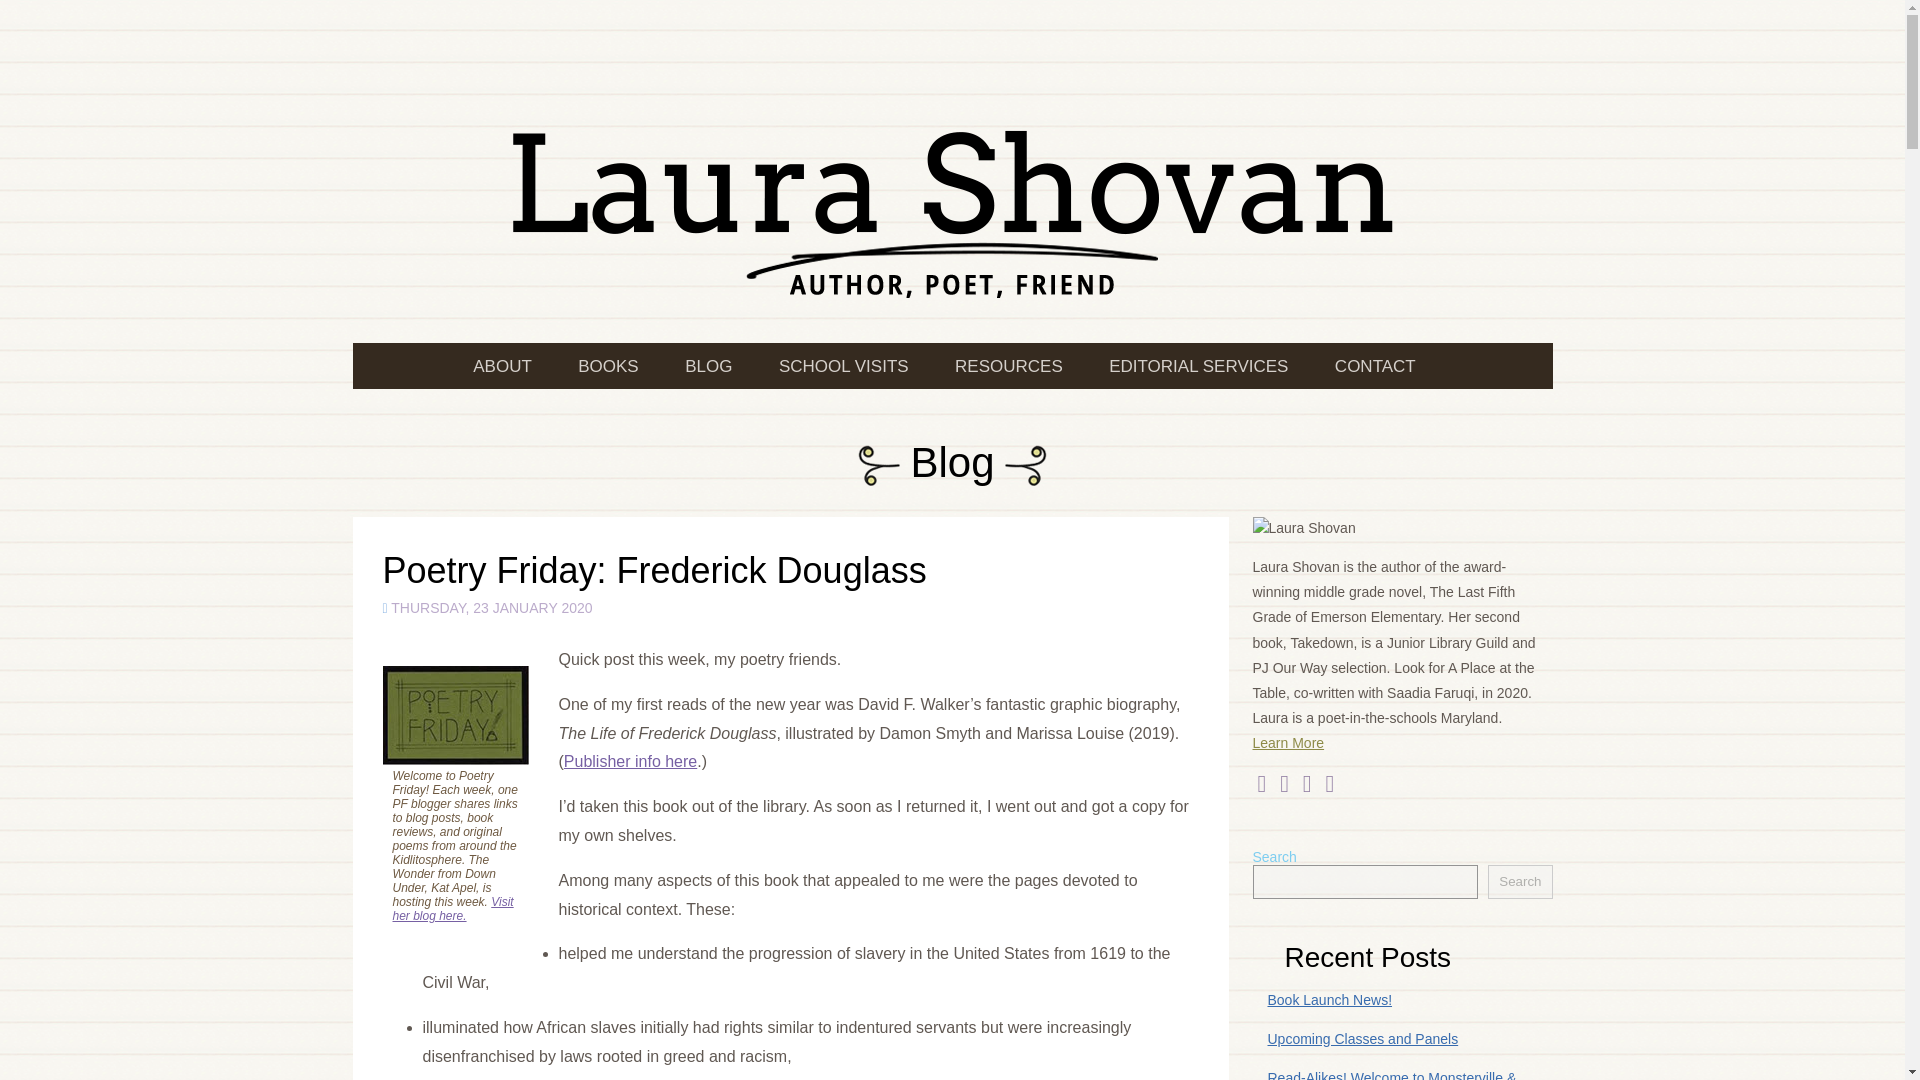 This screenshot has height=1080, width=1920. Describe the element at coordinates (1006, 366) in the screenshot. I see `RESOURCES` at that location.